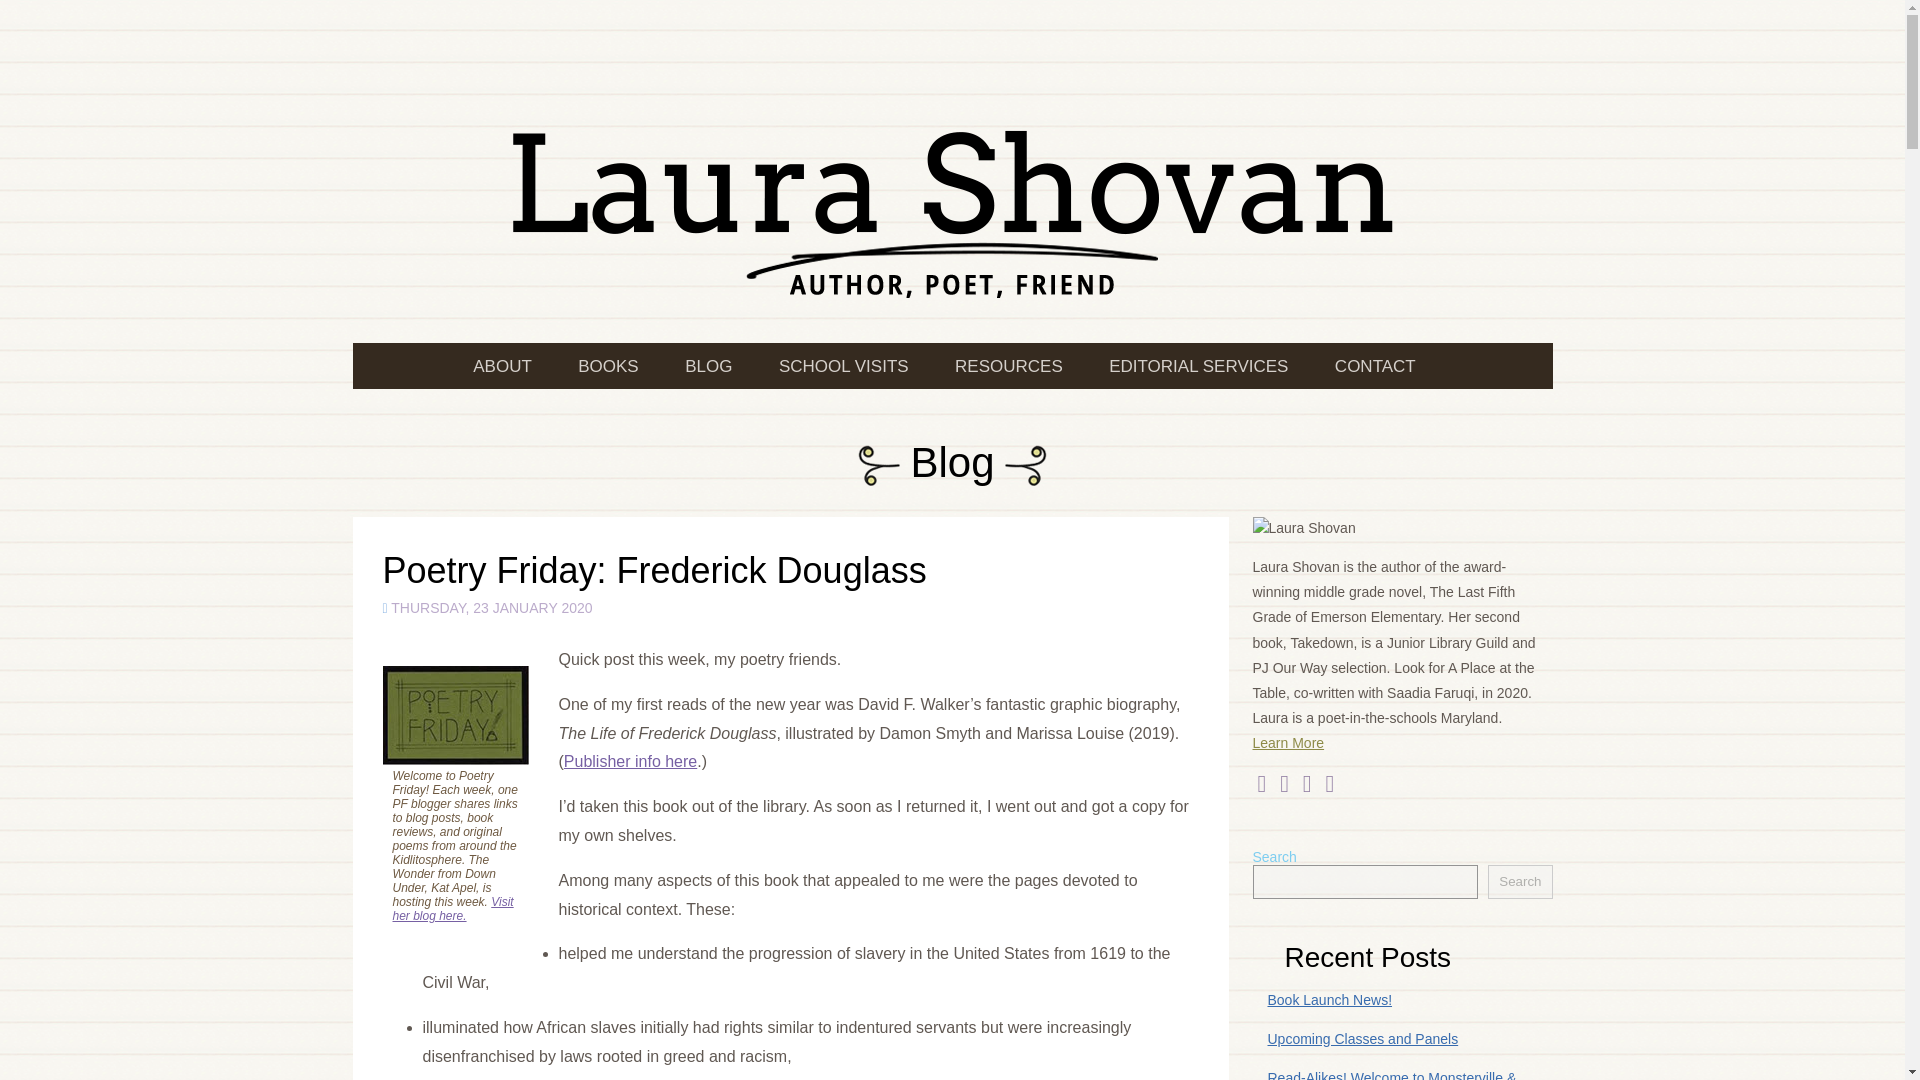 This screenshot has height=1080, width=1920. Describe the element at coordinates (1006, 366) in the screenshot. I see `RESOURCES` at that location.